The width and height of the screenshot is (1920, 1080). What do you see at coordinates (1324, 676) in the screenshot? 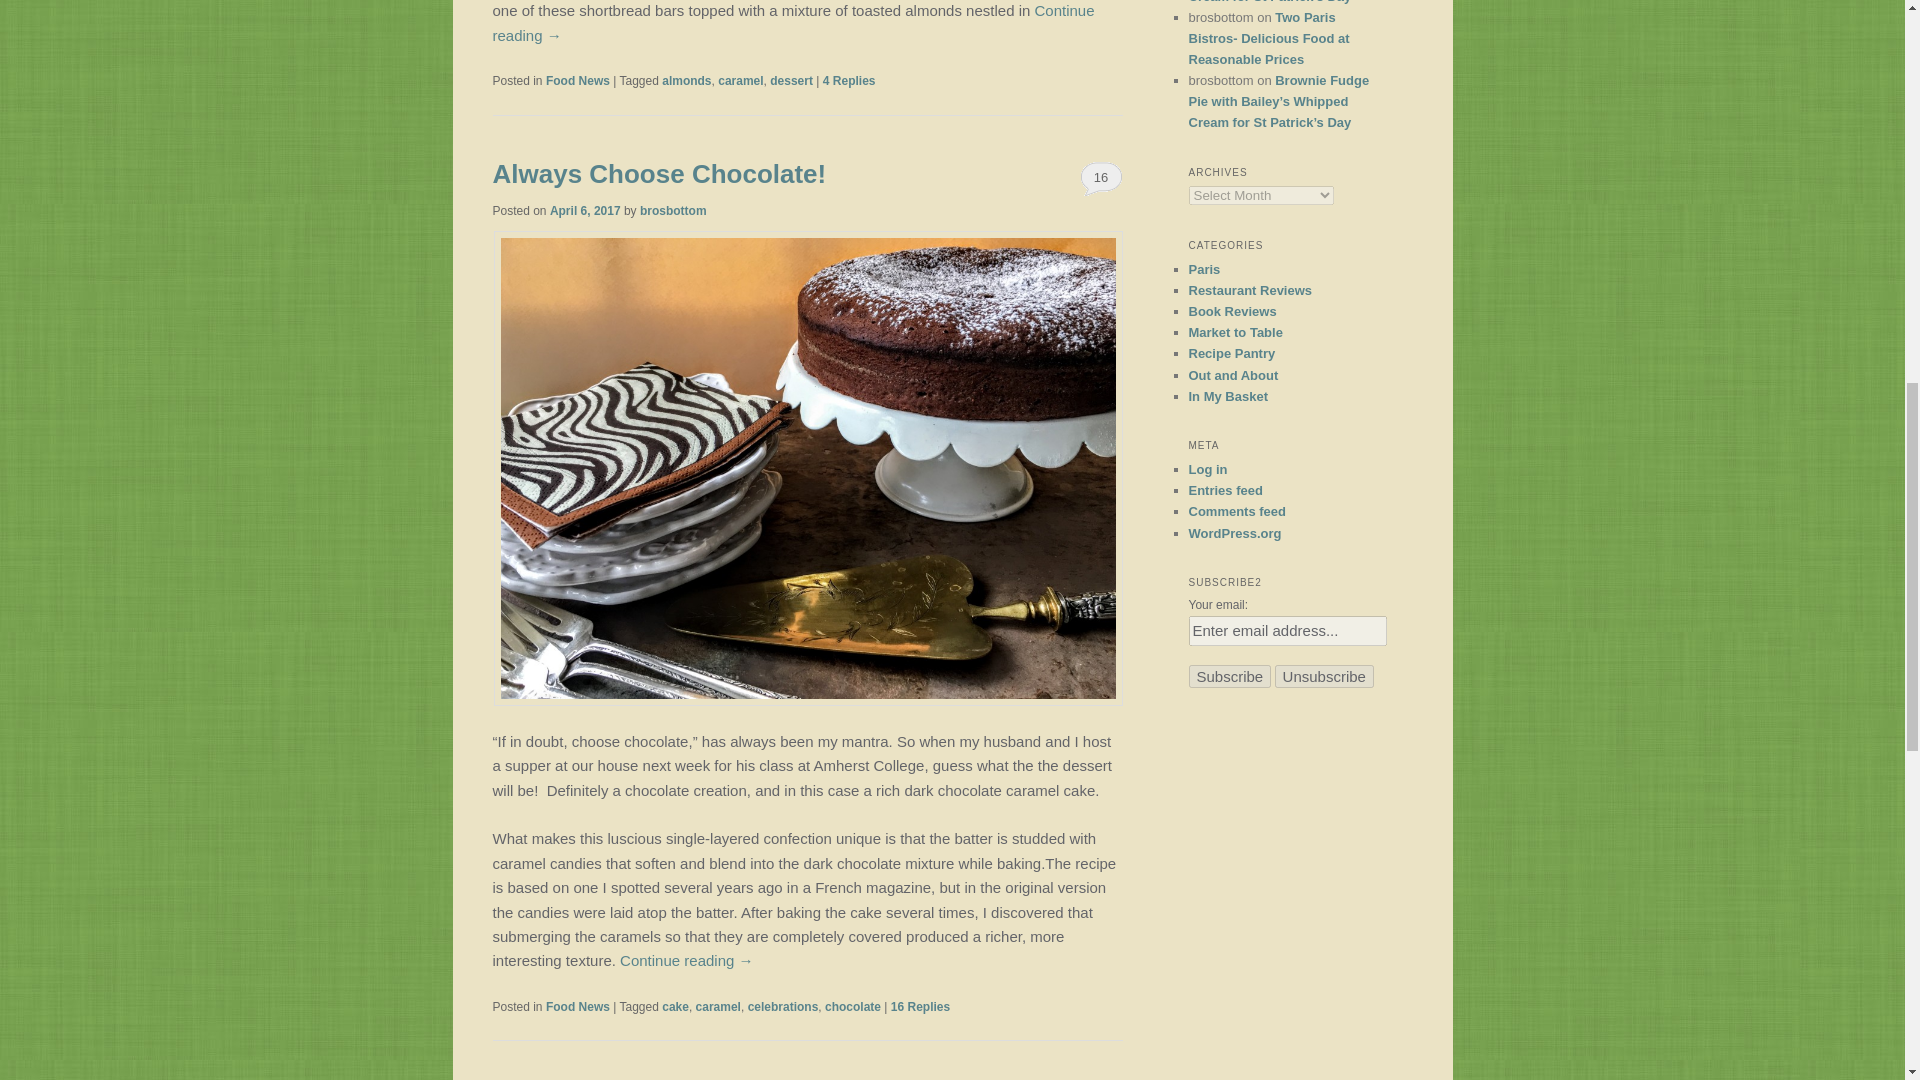
I see `Unsubscribe` at bounding box center [1324, 676].